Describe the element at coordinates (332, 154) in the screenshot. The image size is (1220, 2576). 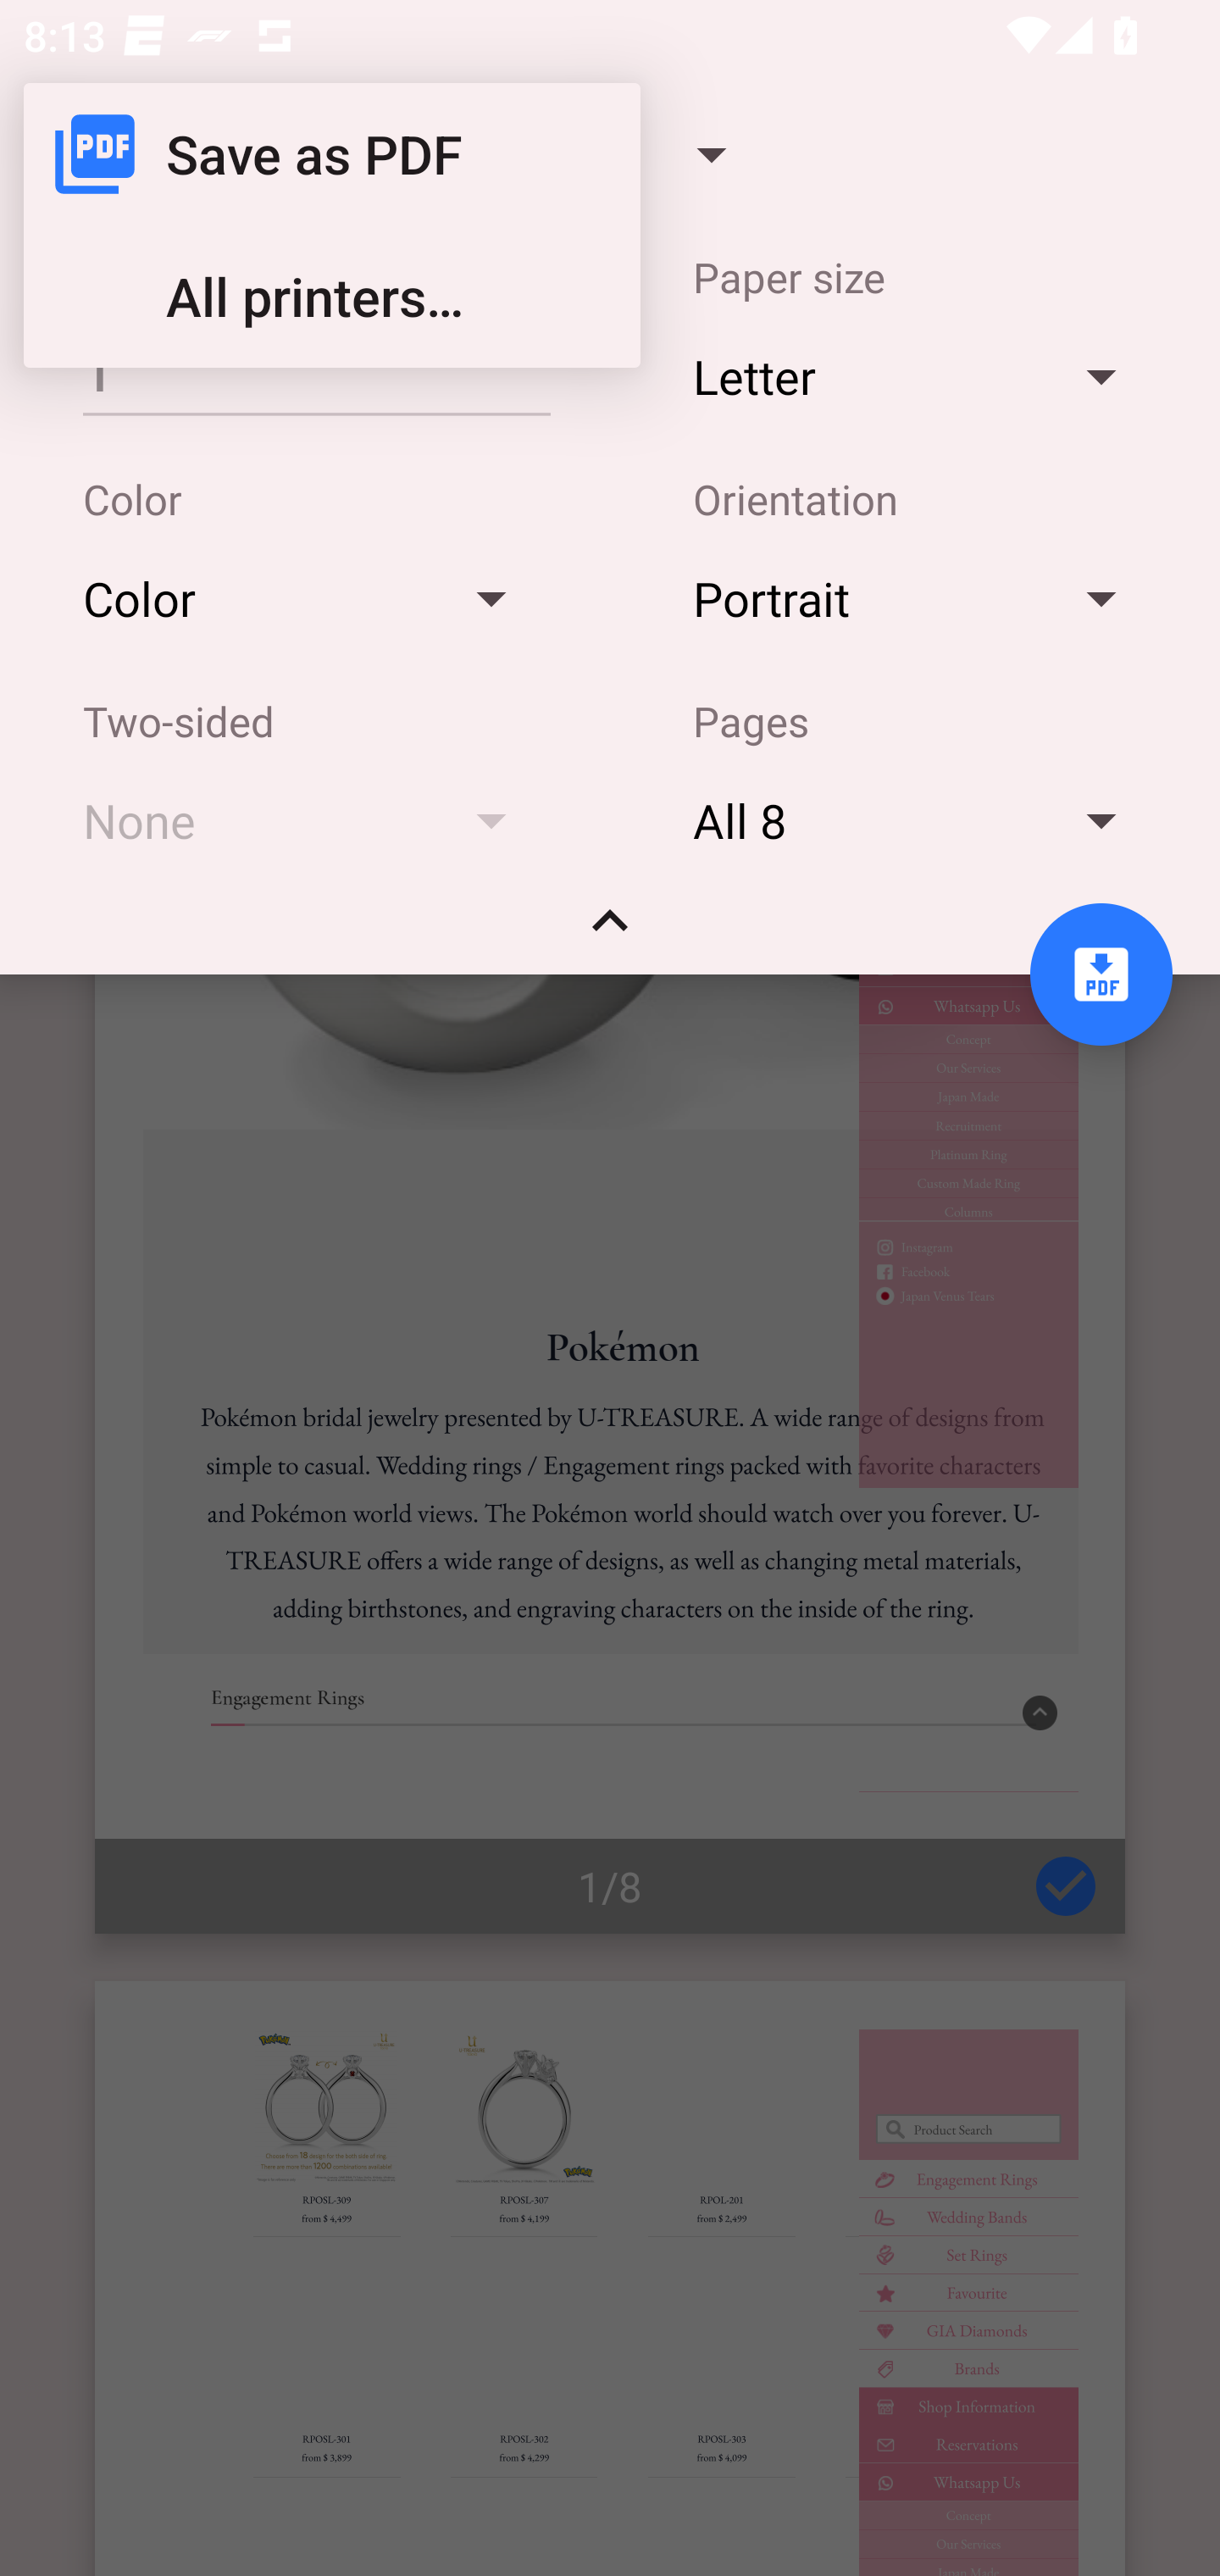
I see `Save as PDF` at that location.